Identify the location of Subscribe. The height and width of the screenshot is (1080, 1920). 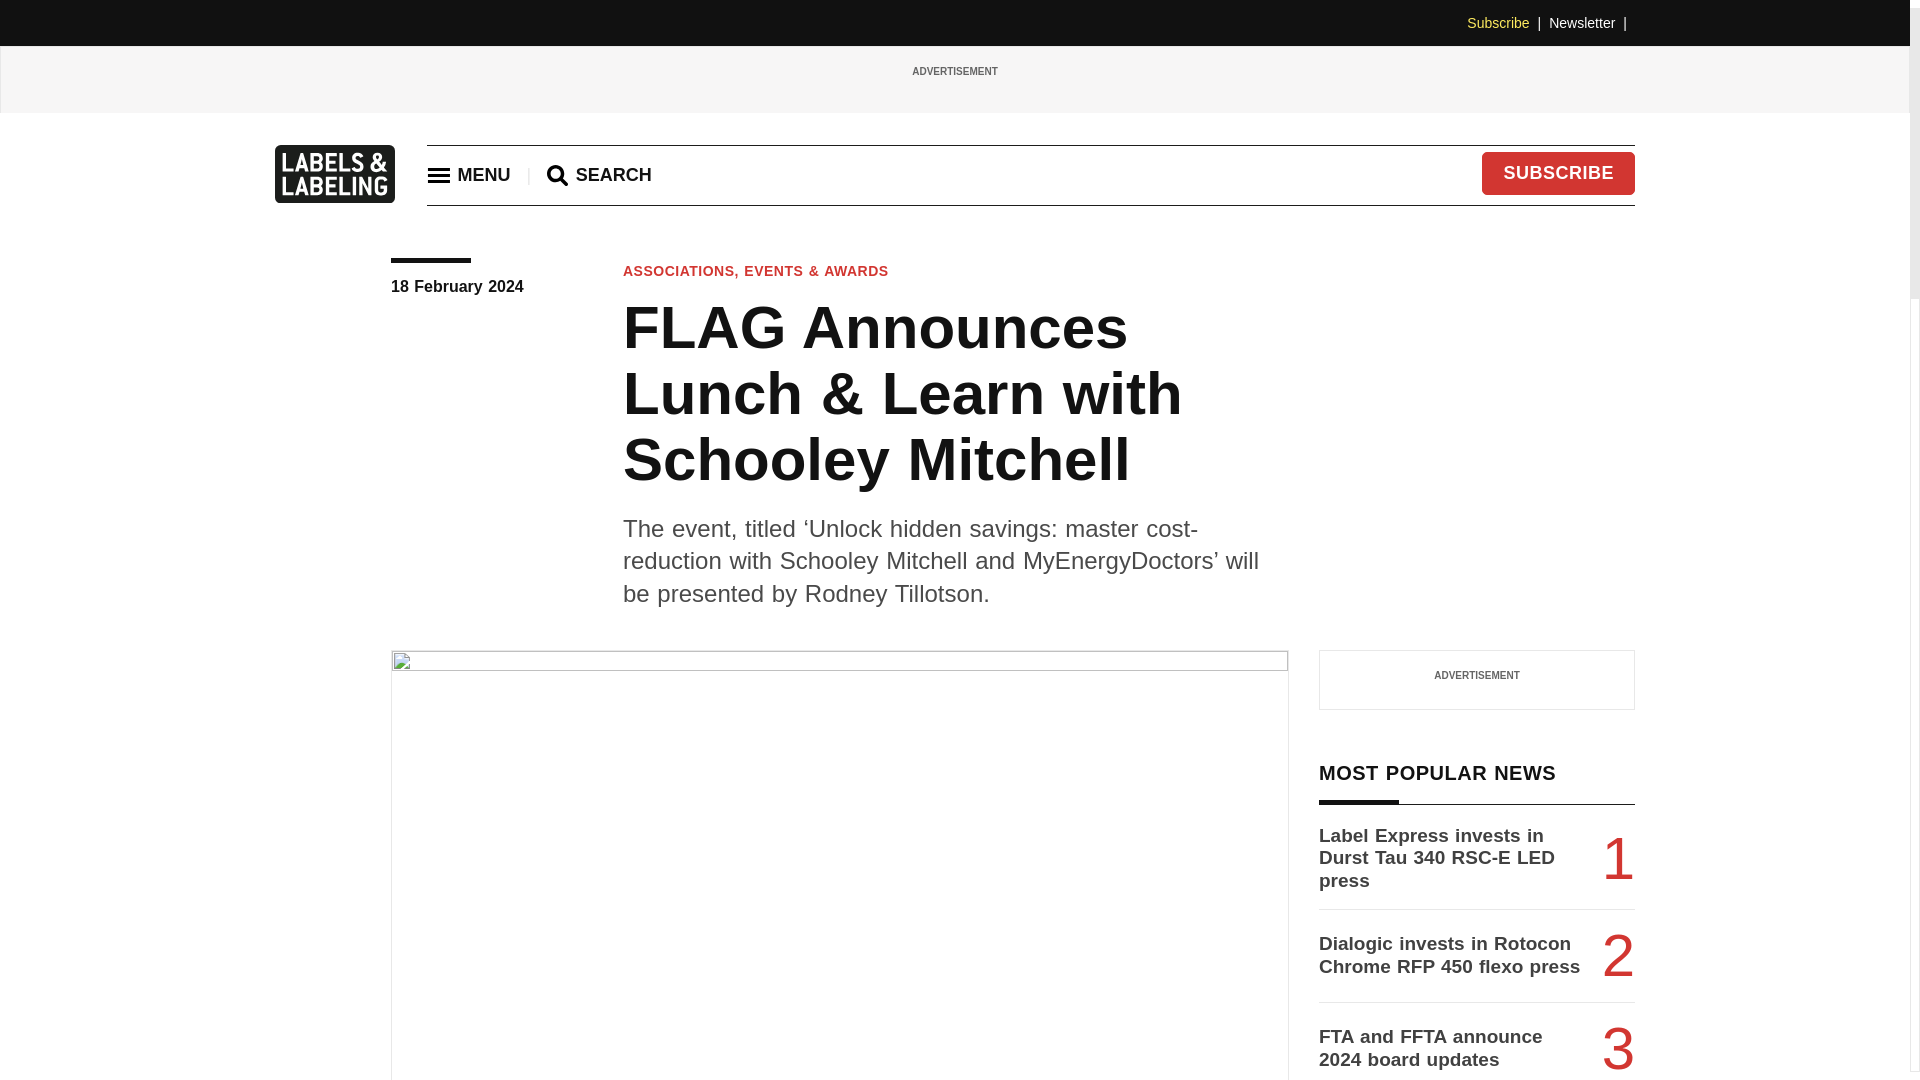
(1508, 23).